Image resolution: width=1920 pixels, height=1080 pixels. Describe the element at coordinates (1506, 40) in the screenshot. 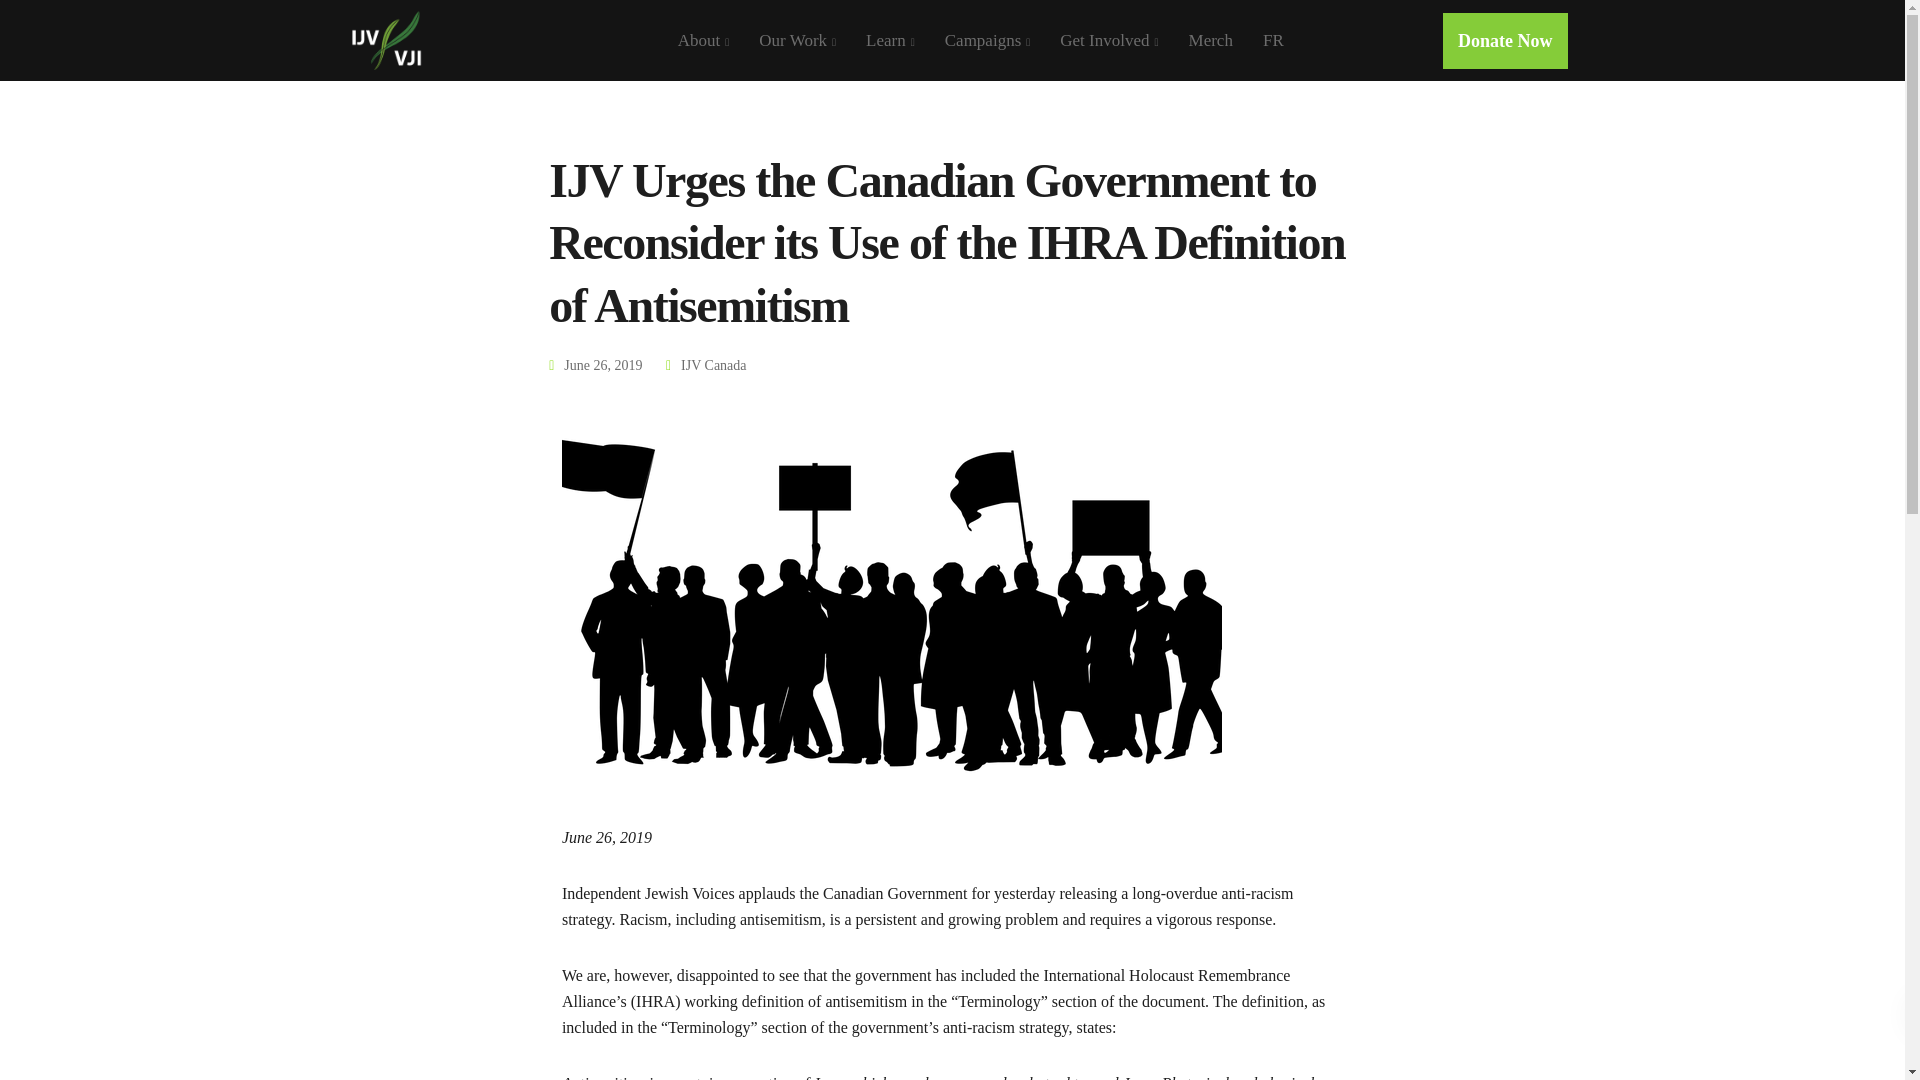

I see `Donate Now` at that location.